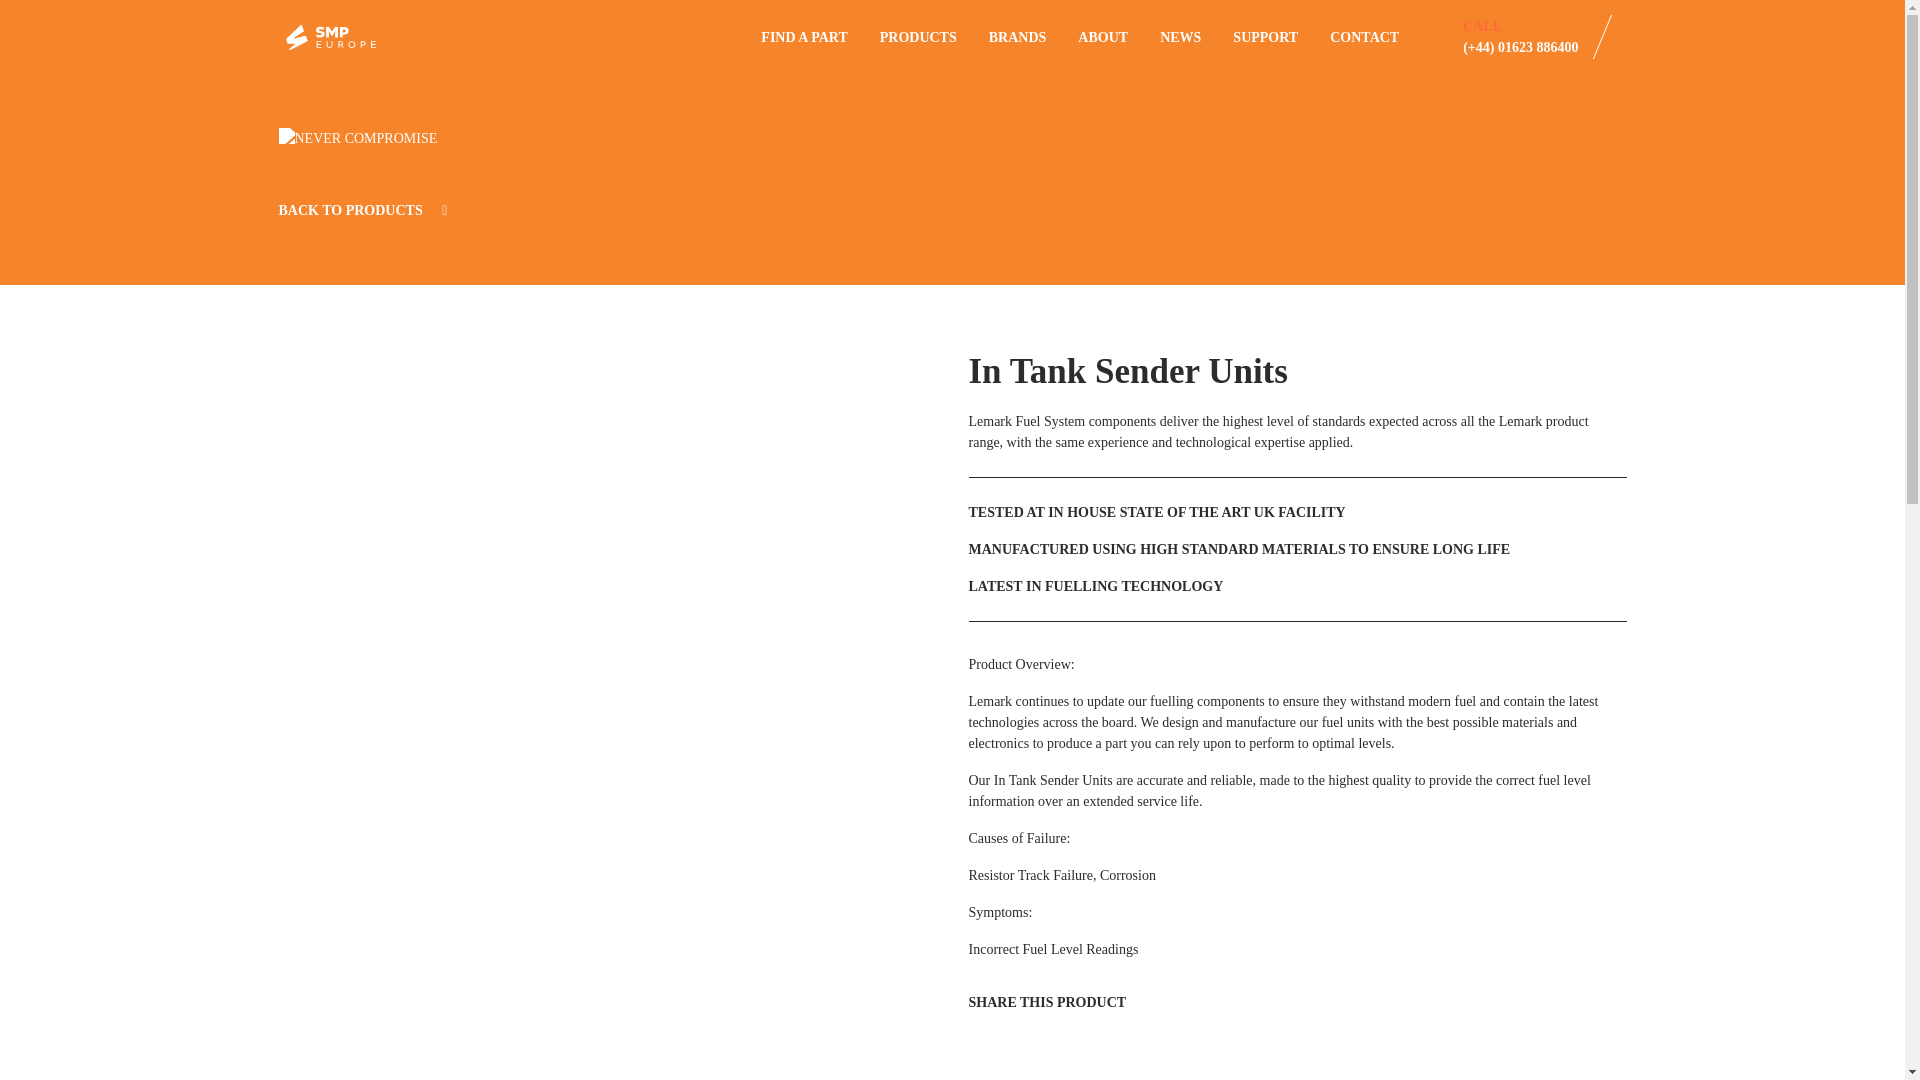 This screenshot has width=1920, height=1080. What do you see at coordinates (1102, 37) in the screenshot?
I see `ABOUT` at bounding box center [1102, 37].